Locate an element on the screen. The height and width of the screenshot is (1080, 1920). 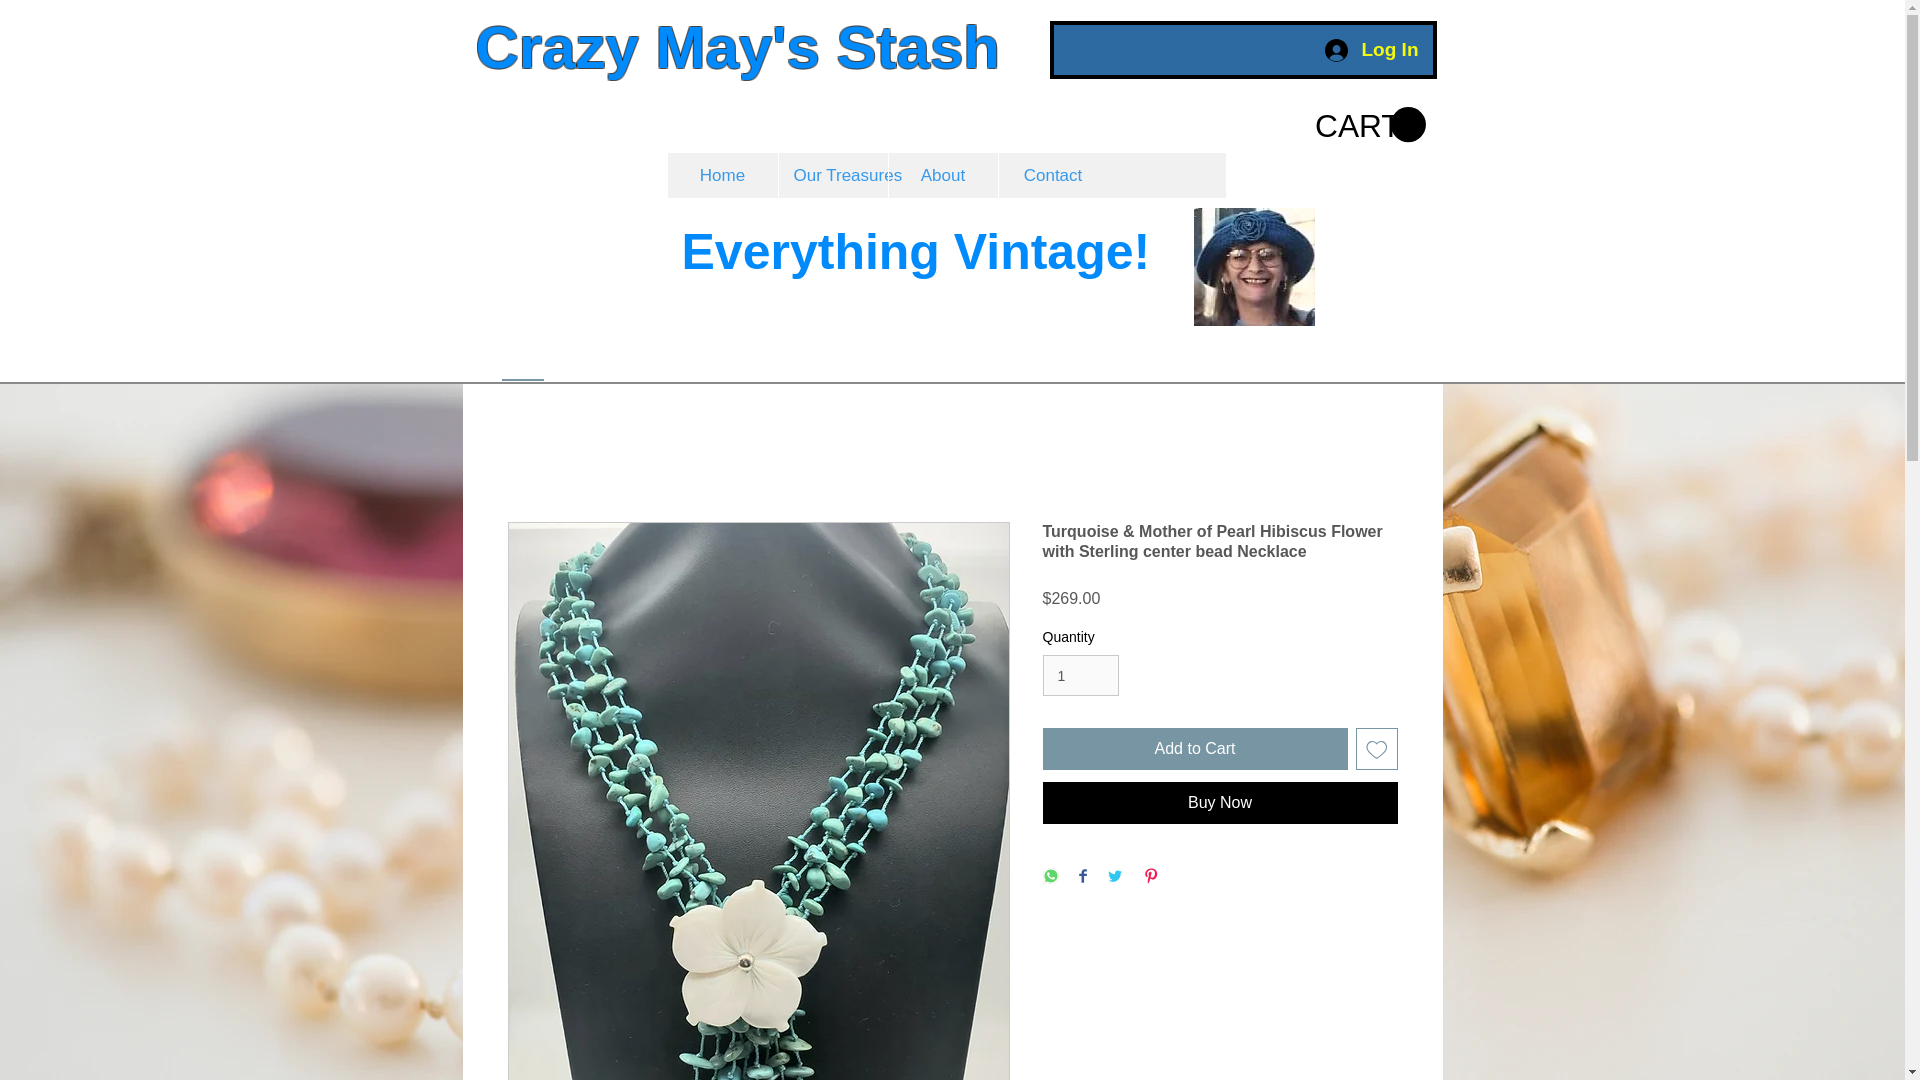
Crazy May's Stash is located at coordinates (738, 48).